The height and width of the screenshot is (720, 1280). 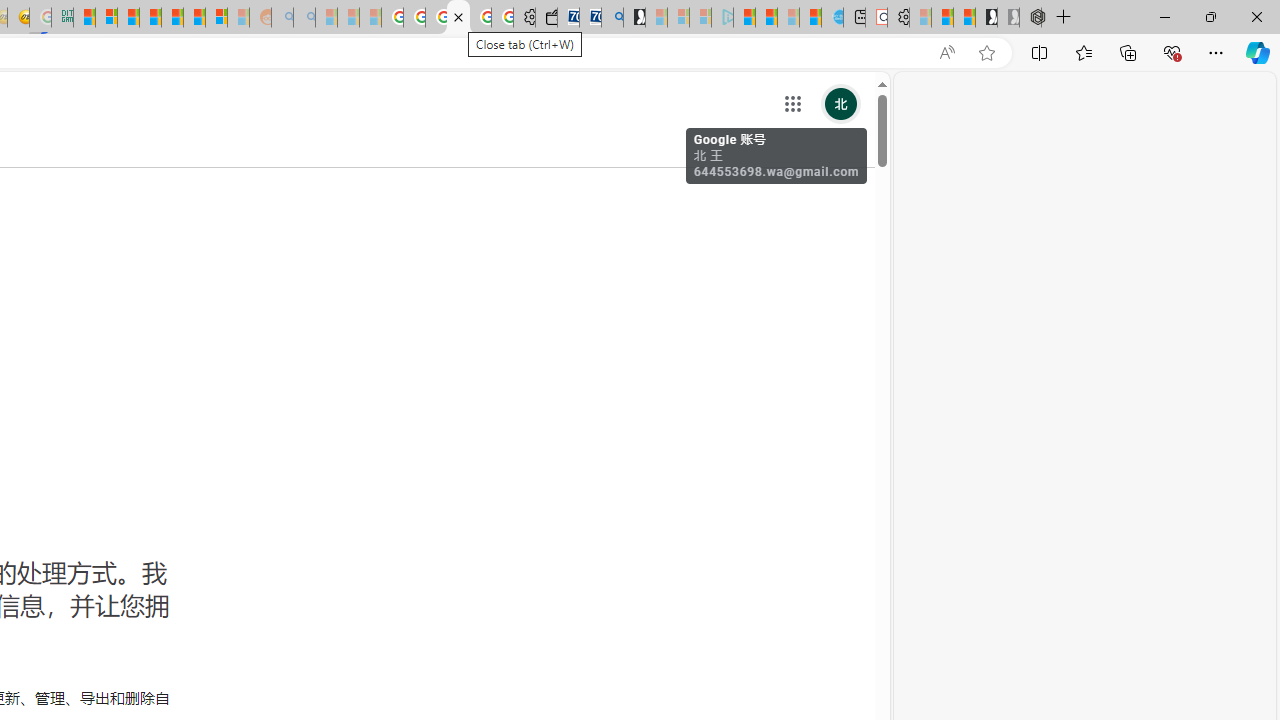 I want to click on Bing Real Estate - Home sales and rental listings, so click(x=612, y=18).